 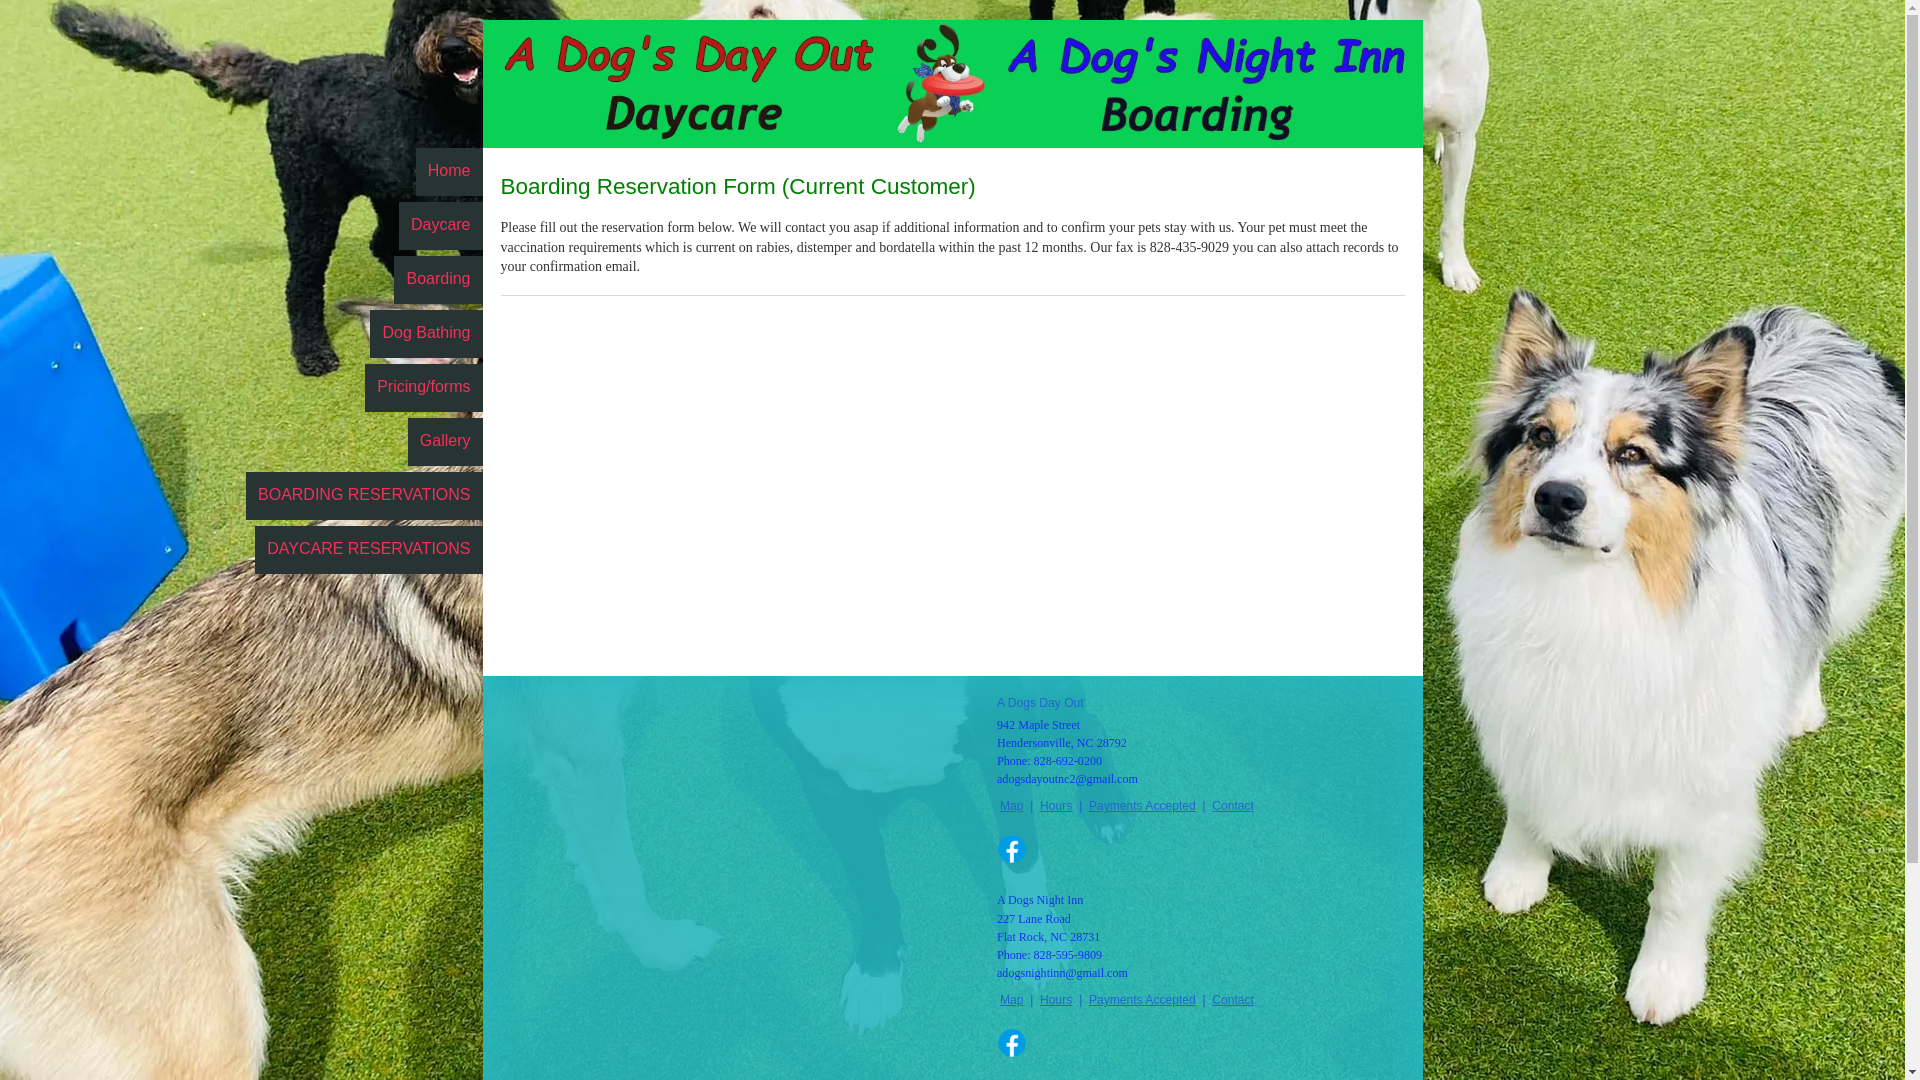 What do you see at coordinates (1056, 1000) in the screenshot?
I see `Hours` at bounding box center [1056, 1000].